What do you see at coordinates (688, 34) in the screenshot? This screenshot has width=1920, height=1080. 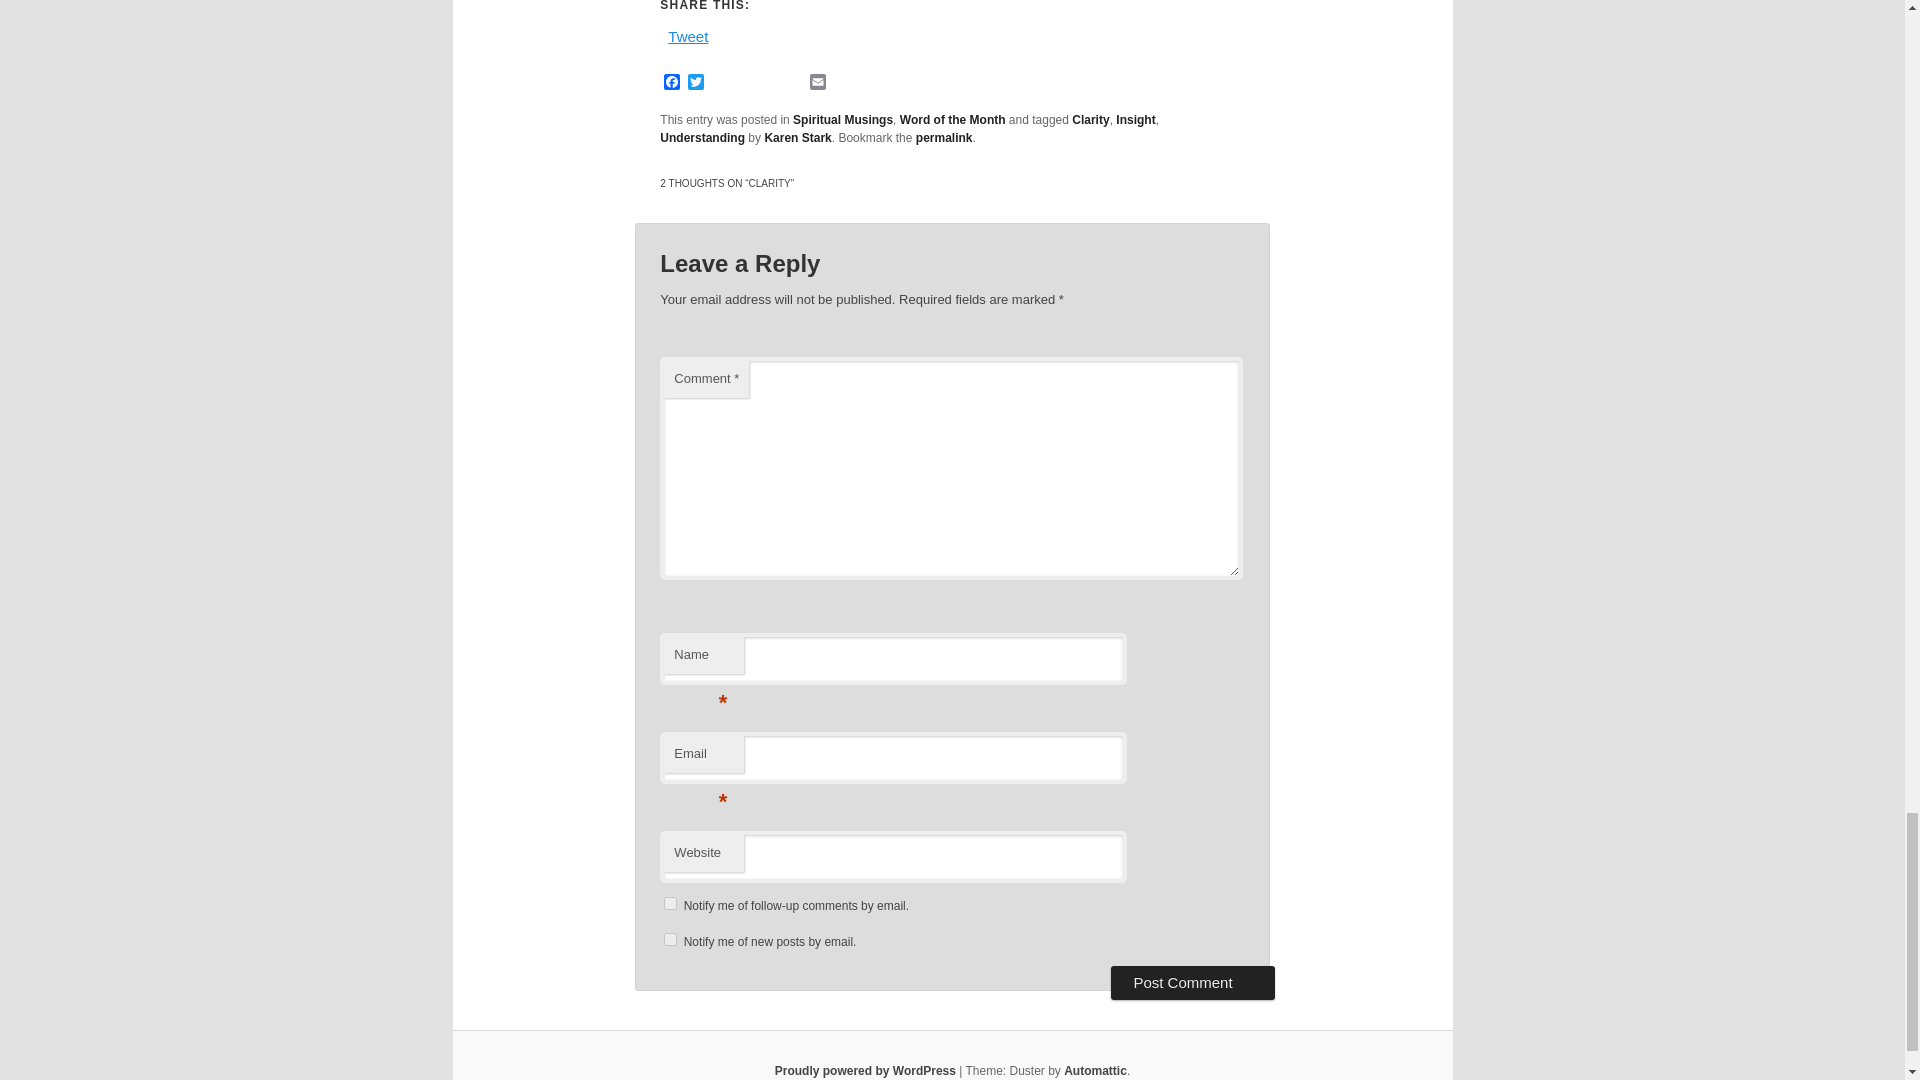 I see `Tweet` at bounding box center [688, 34].